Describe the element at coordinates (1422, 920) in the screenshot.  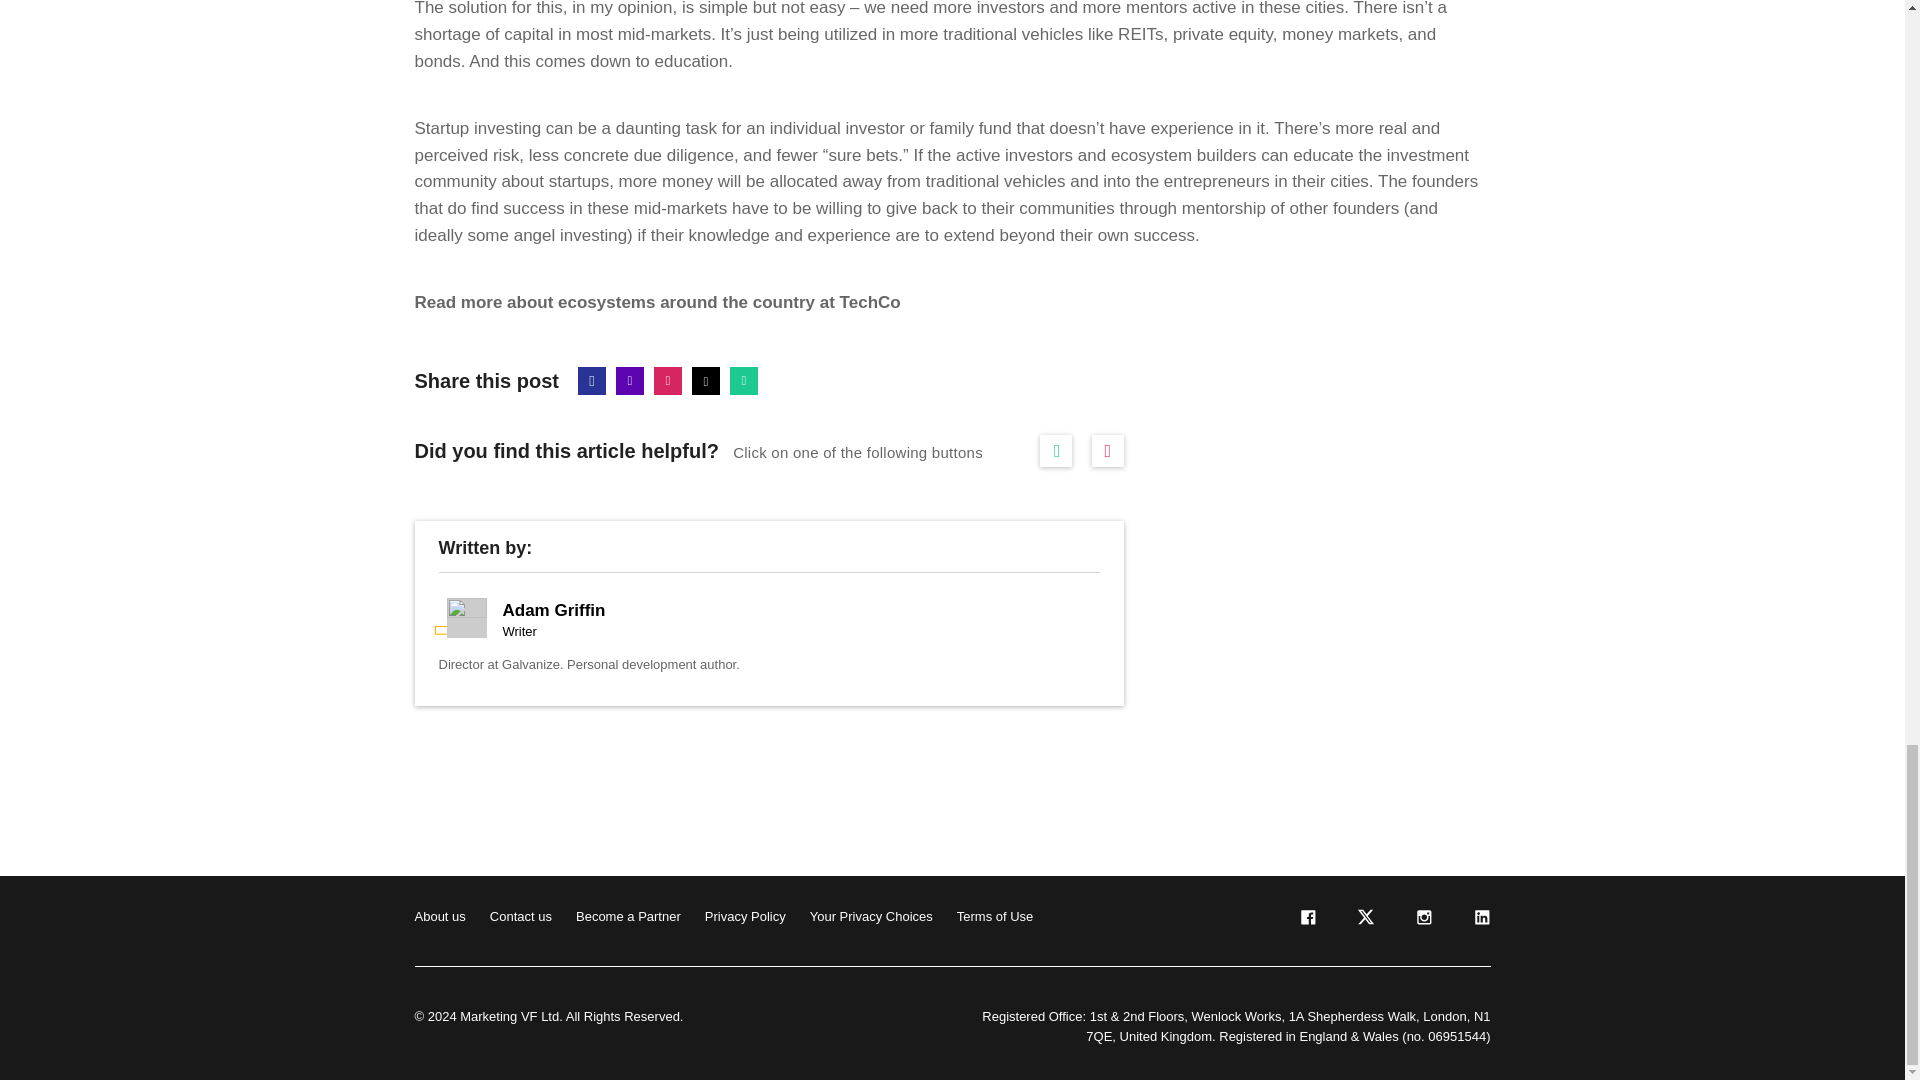
I see `instagram` at that location.